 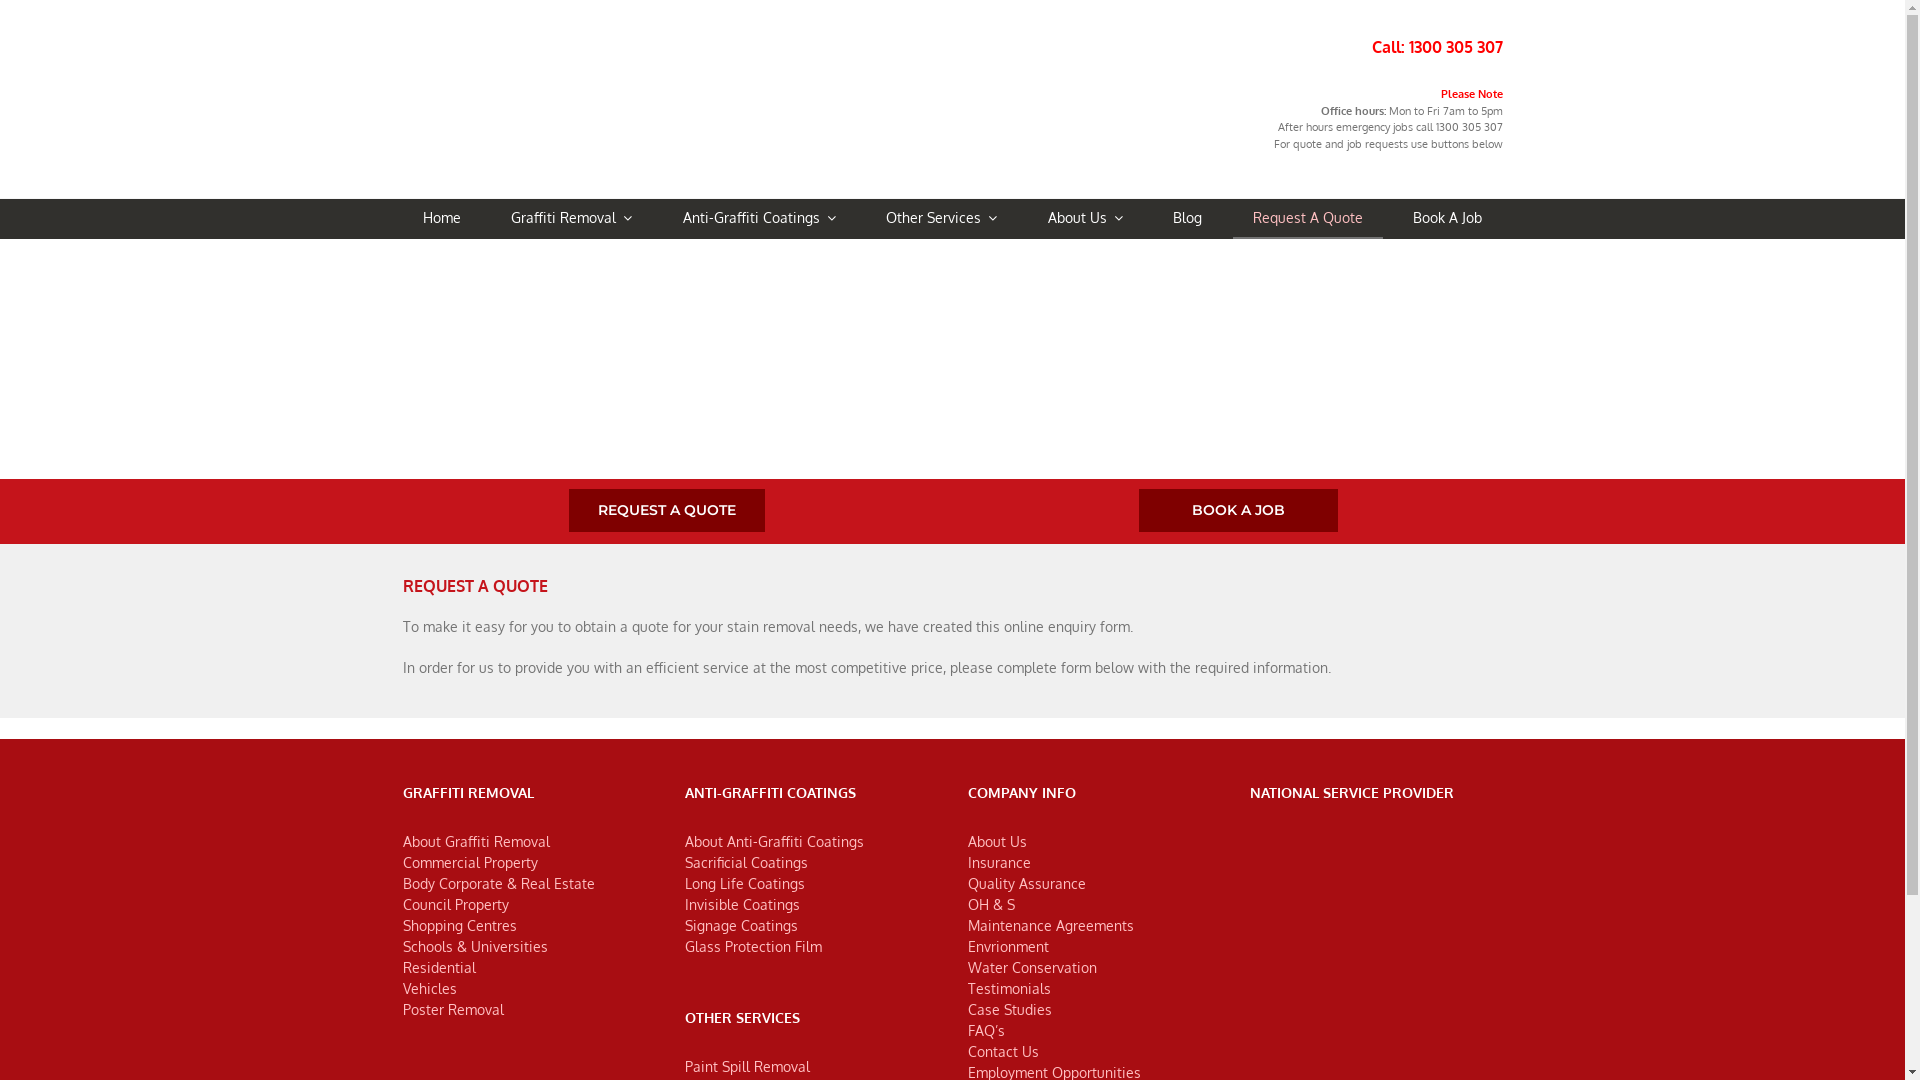 What do you see at coordinates (1086, 219) in the screenshot?
I see `About Us` at bounding box center [1086, 219].